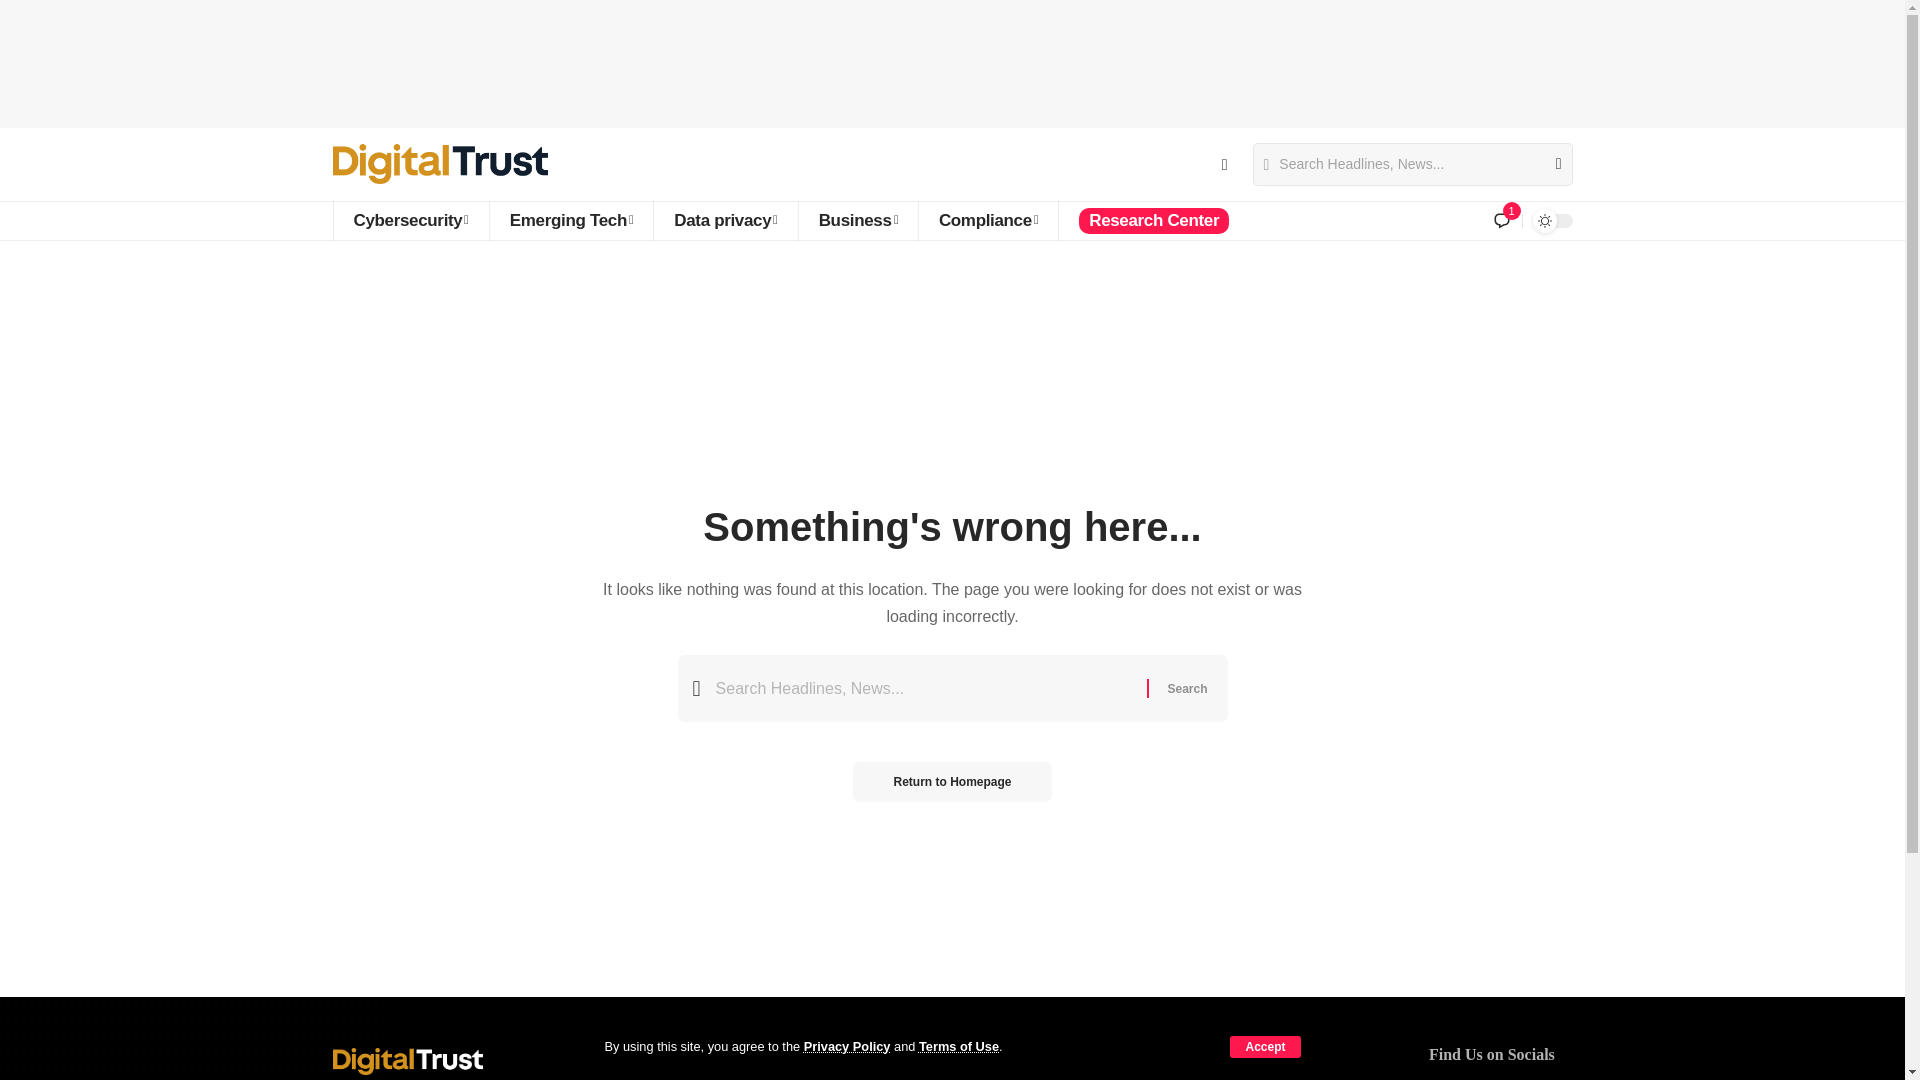  What do you see at coordinates (858, 220) in the screenshot?
I see `Business` at bounding box center [858, 220].